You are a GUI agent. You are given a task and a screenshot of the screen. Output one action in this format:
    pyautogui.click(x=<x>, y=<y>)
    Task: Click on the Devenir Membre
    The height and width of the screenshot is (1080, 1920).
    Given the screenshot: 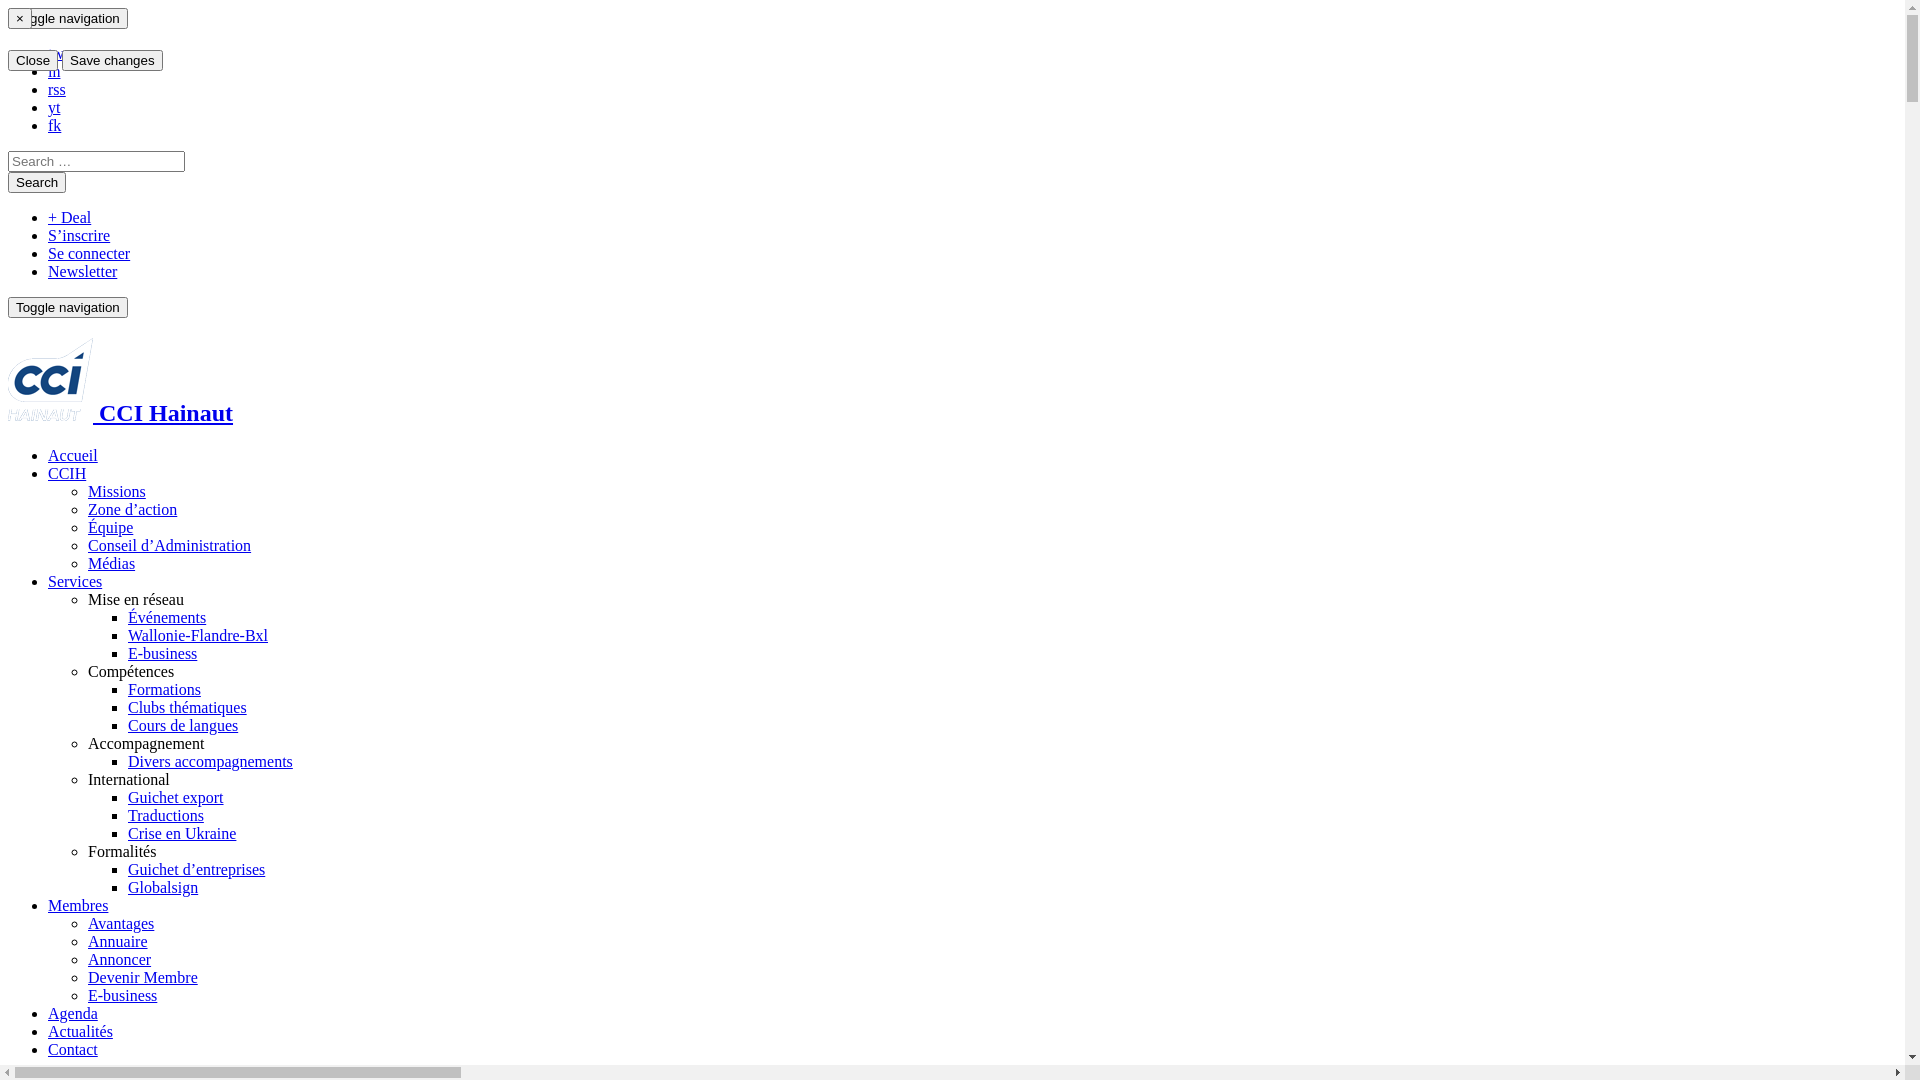 What is the action you would take?
    pyautogui.click(x=143, y=978)
    